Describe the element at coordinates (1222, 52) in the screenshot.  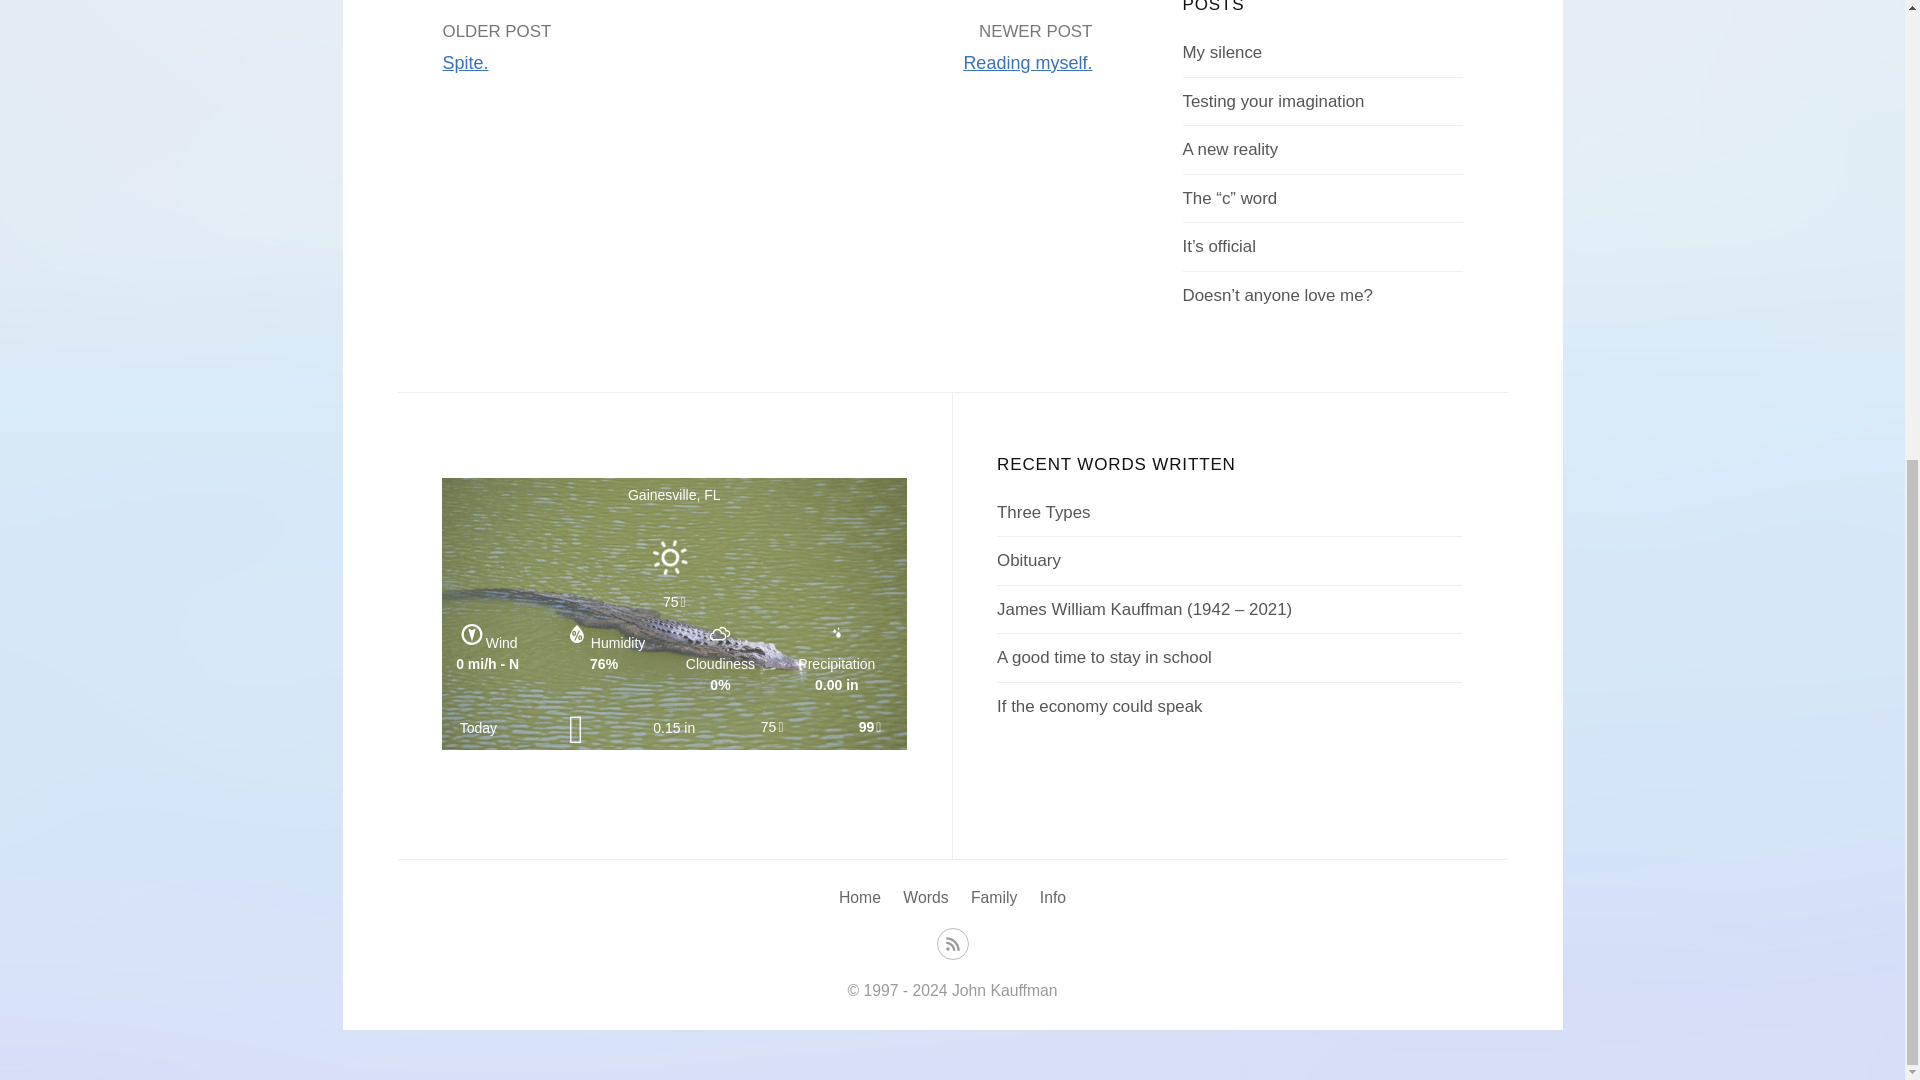
I see `My silence` at that location.